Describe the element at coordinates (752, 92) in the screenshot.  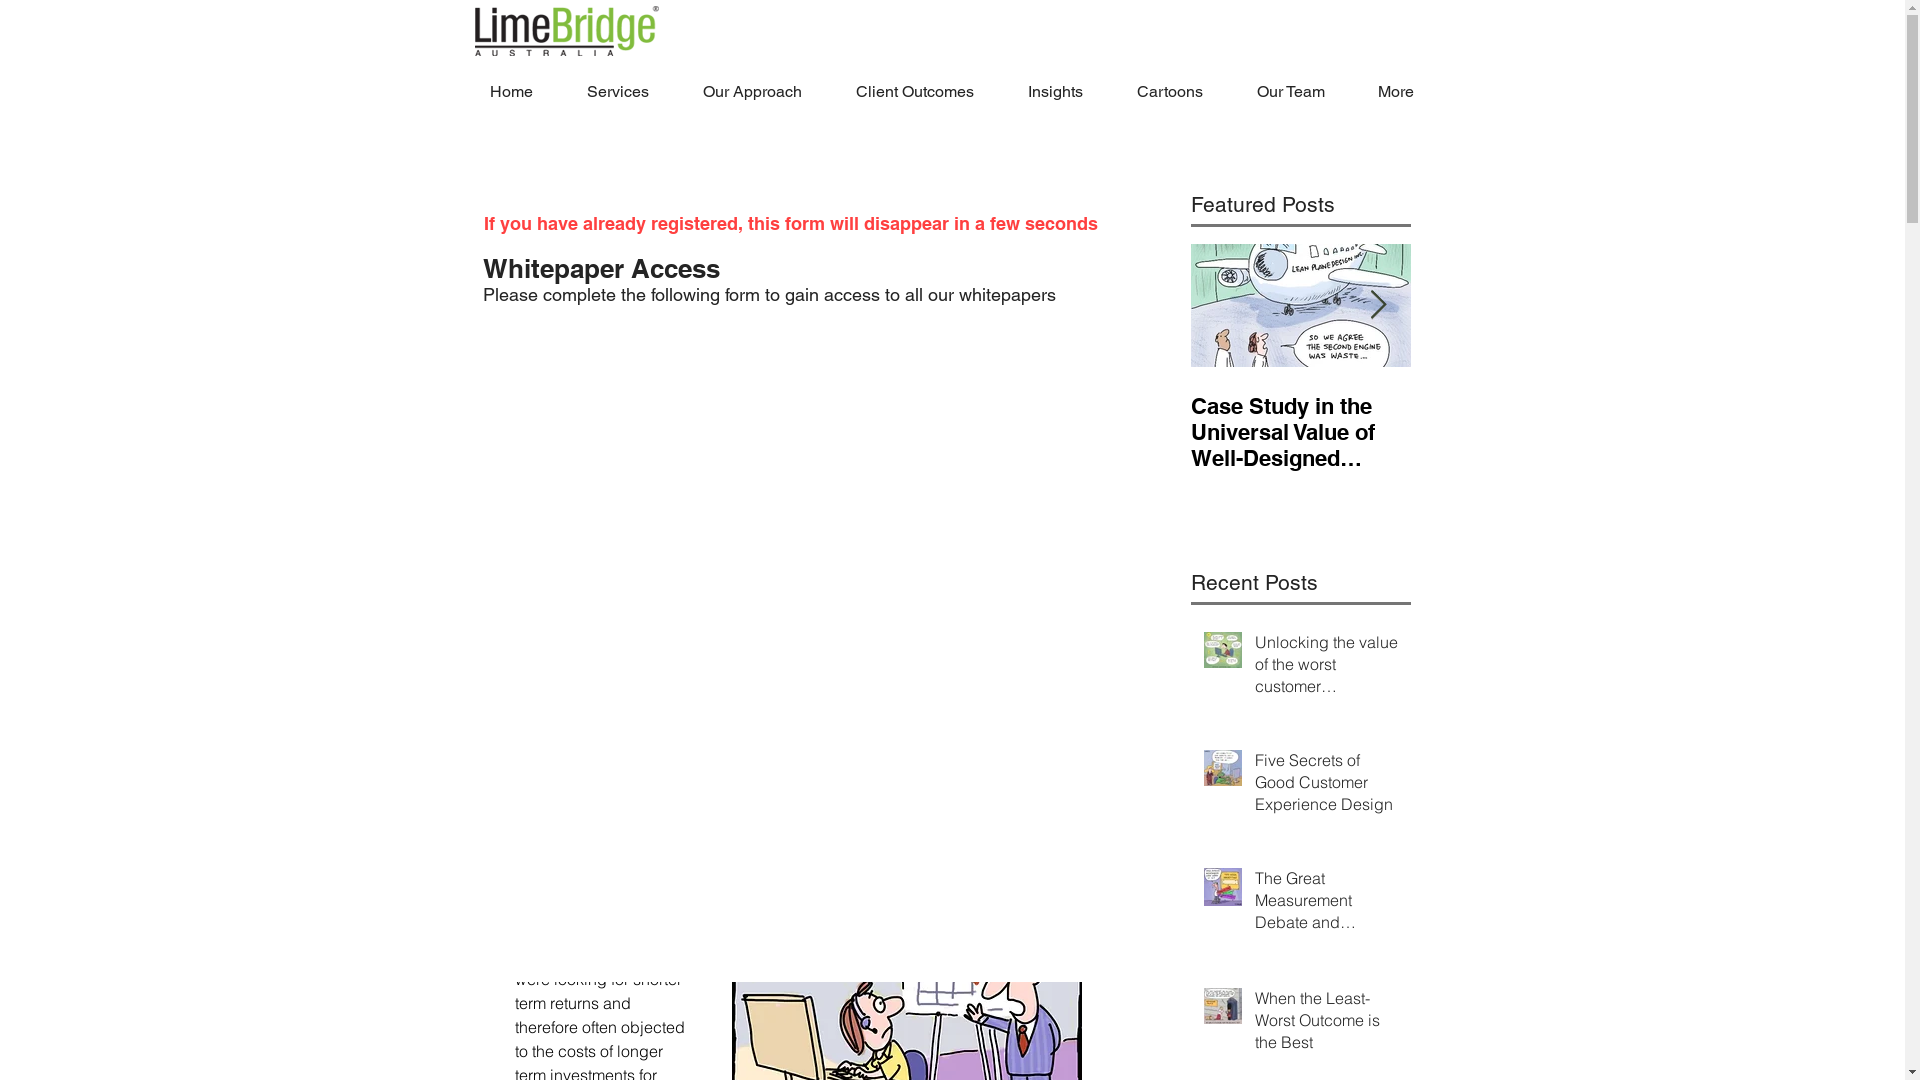
I see `Our Approach` at that location.